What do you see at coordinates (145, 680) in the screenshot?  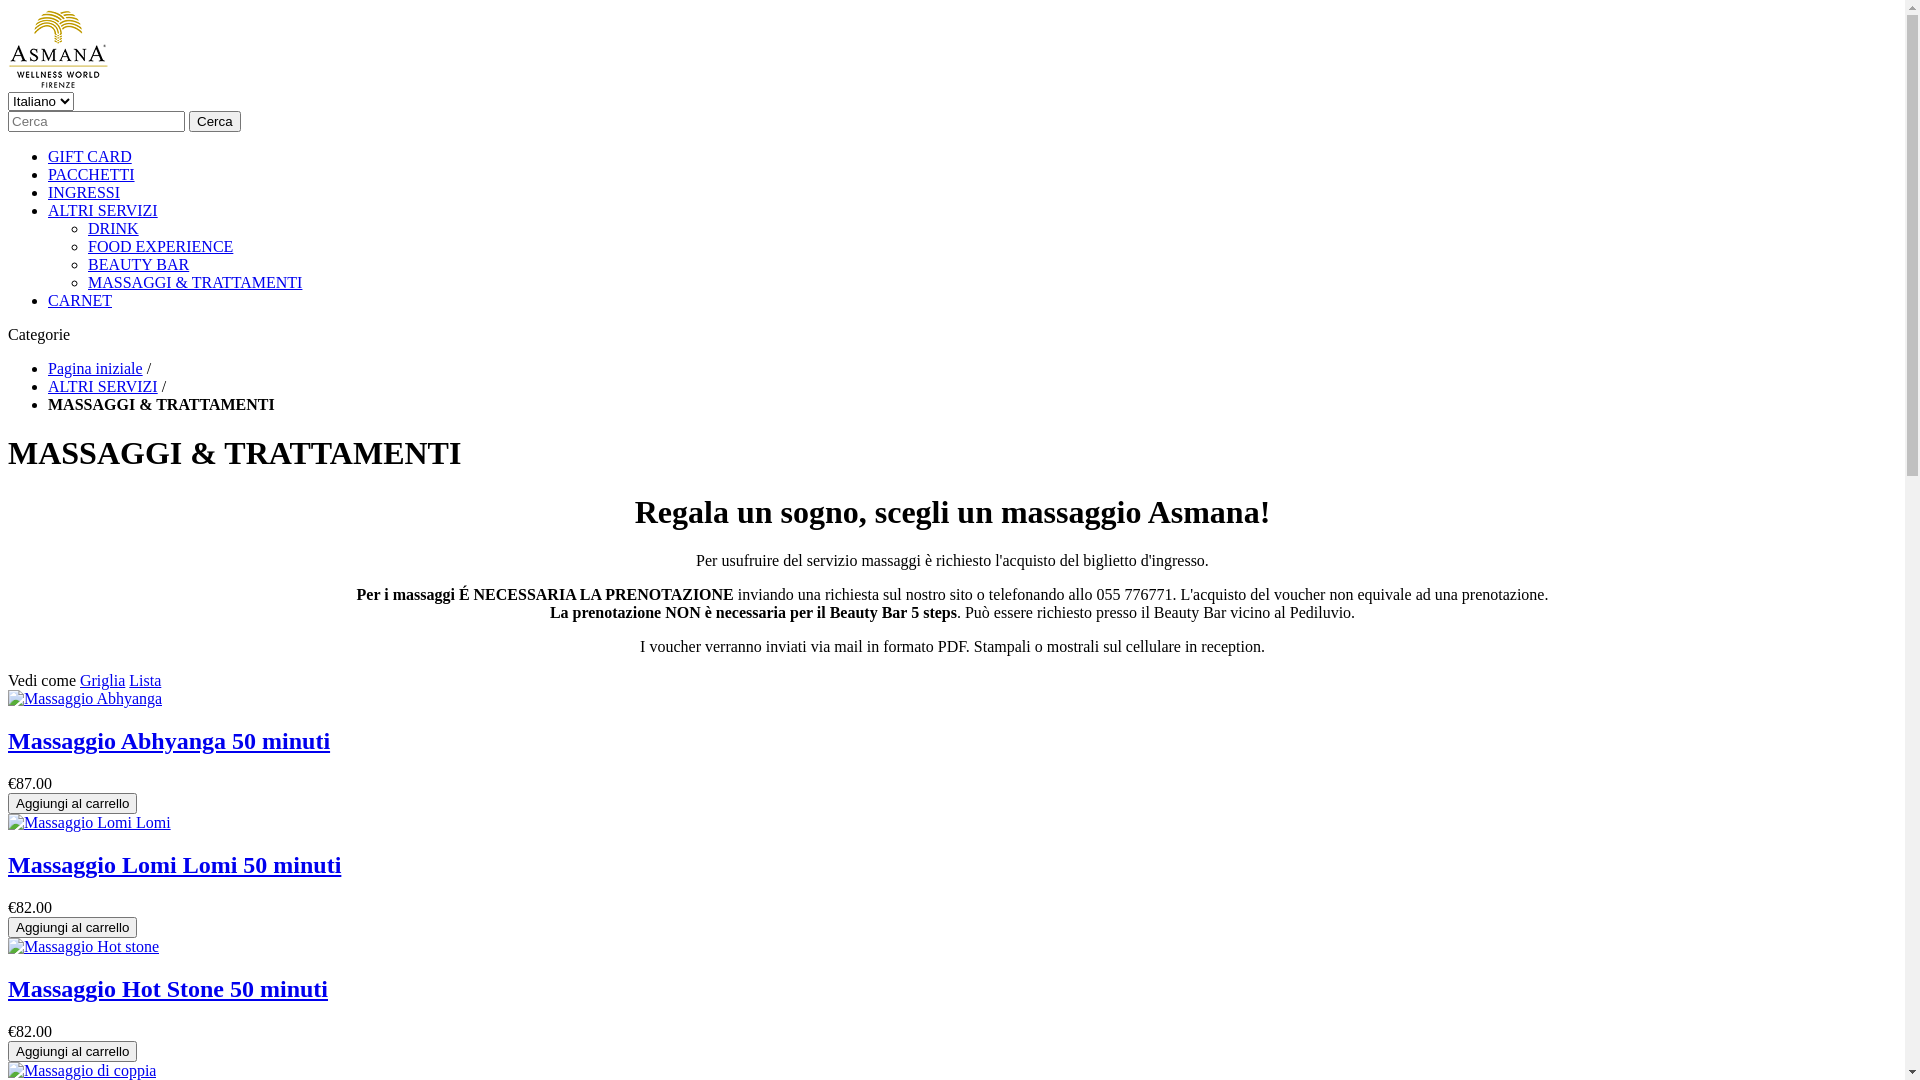 I see `Lista` at bounding box center [145, 680].